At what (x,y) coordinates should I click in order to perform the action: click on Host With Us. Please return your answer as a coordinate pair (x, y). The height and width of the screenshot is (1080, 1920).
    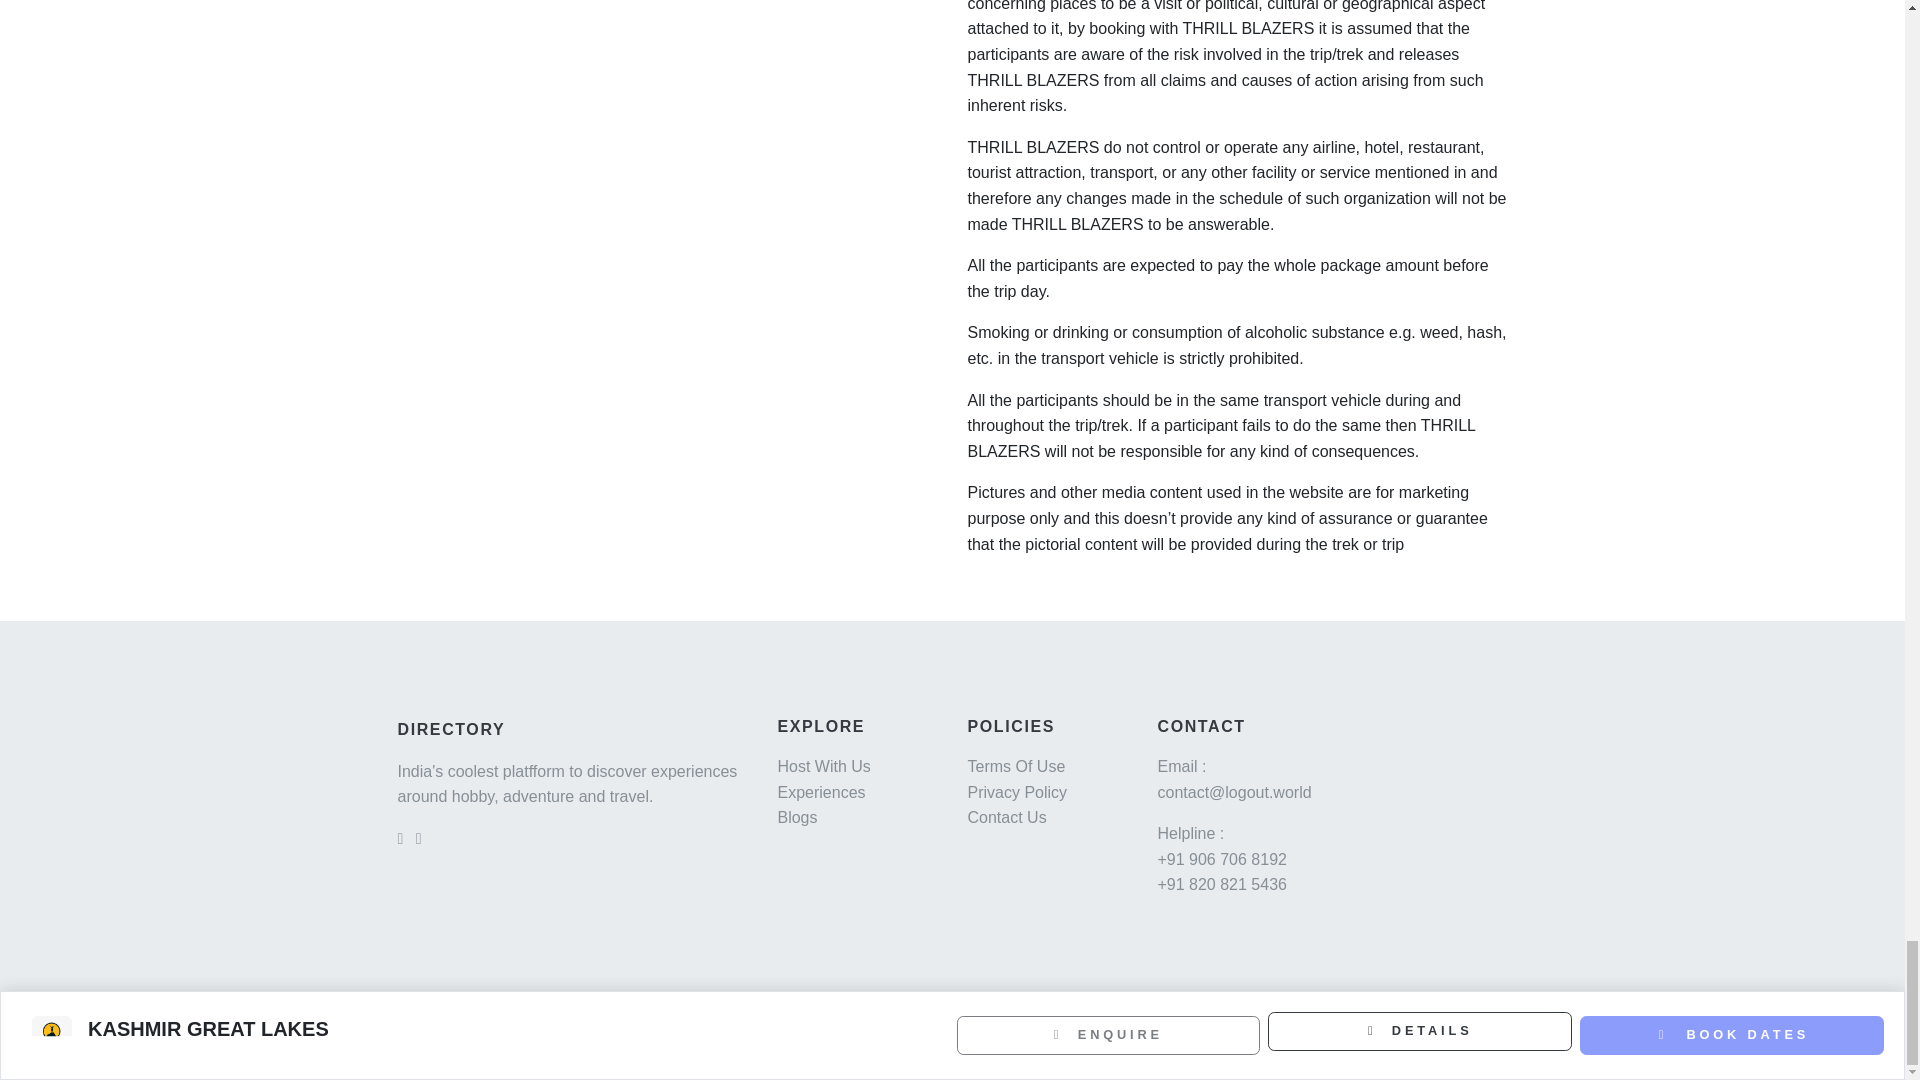
    Looking at the image, I should click on (823, 766).